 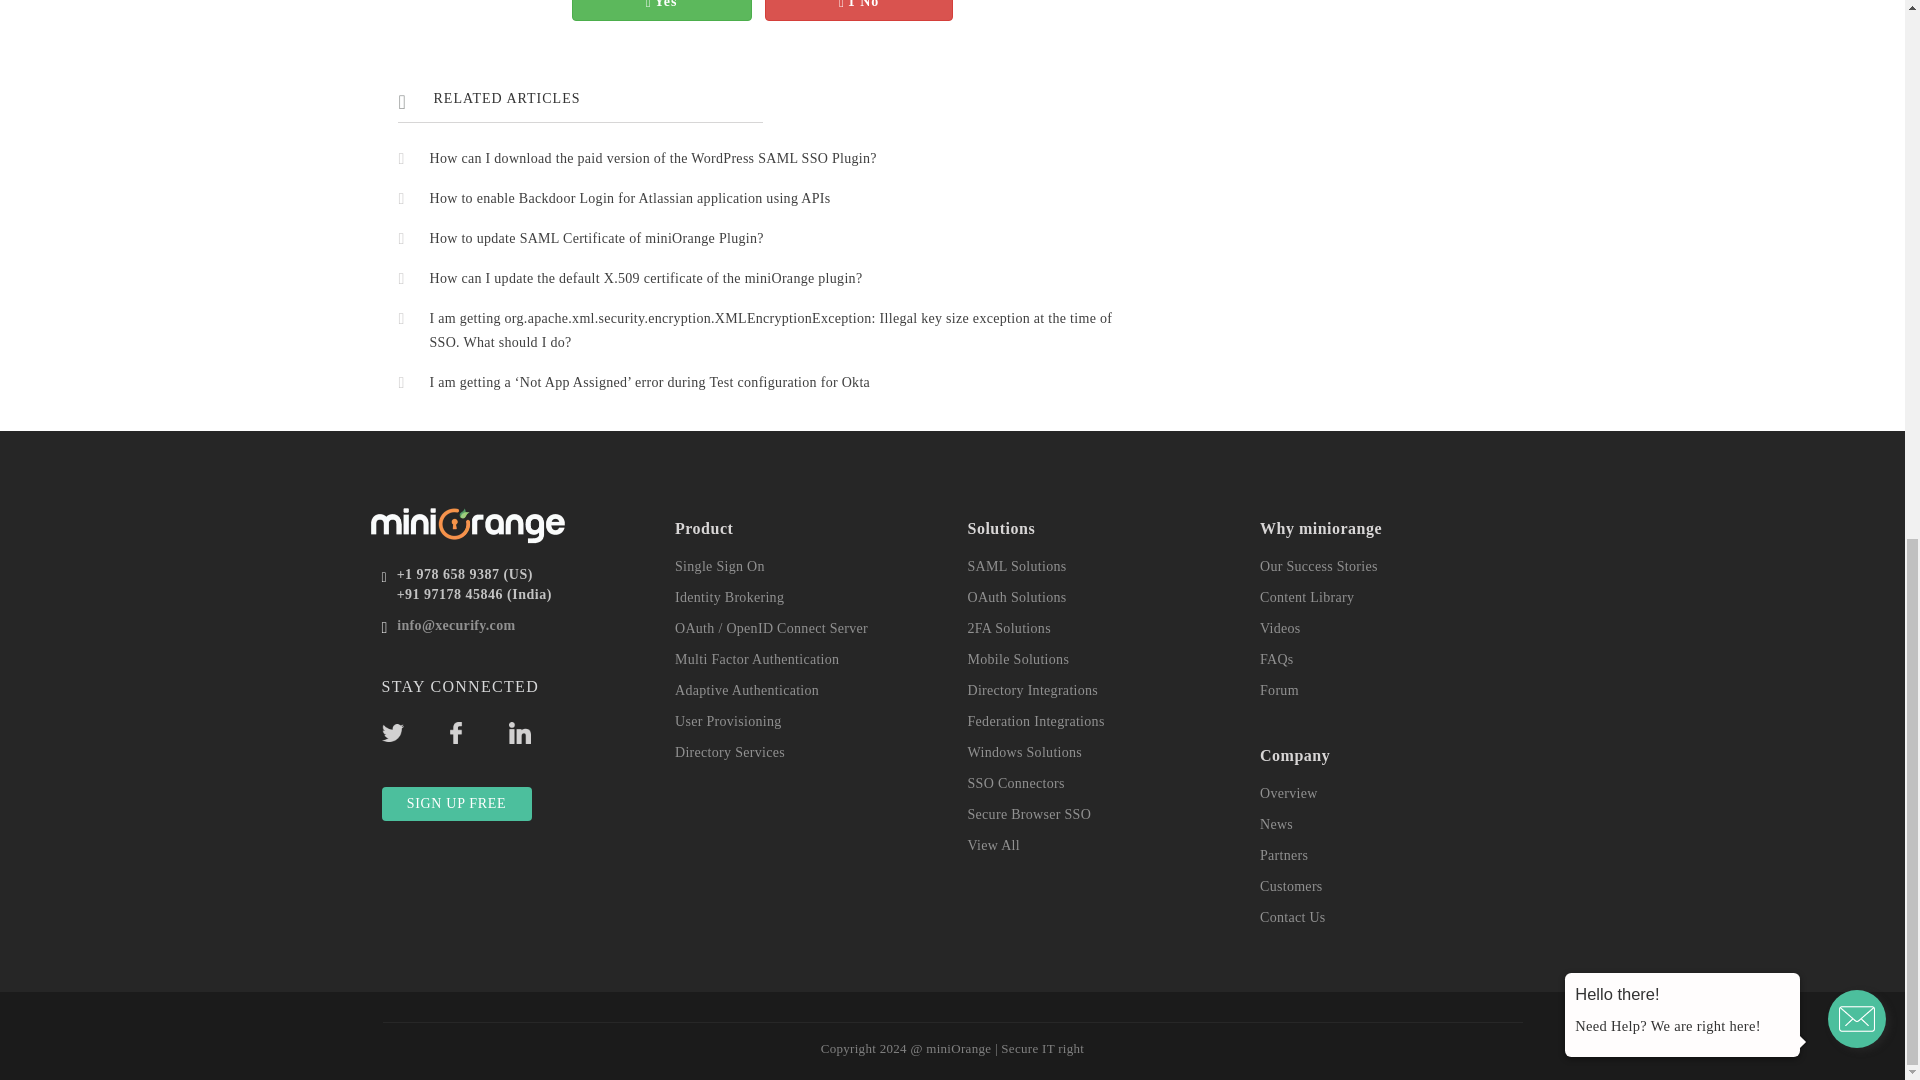 What do you see at coordinates (1036, 721) in the screenshot?
I see `Federation Integrations` at bounding box center [1036, 721].